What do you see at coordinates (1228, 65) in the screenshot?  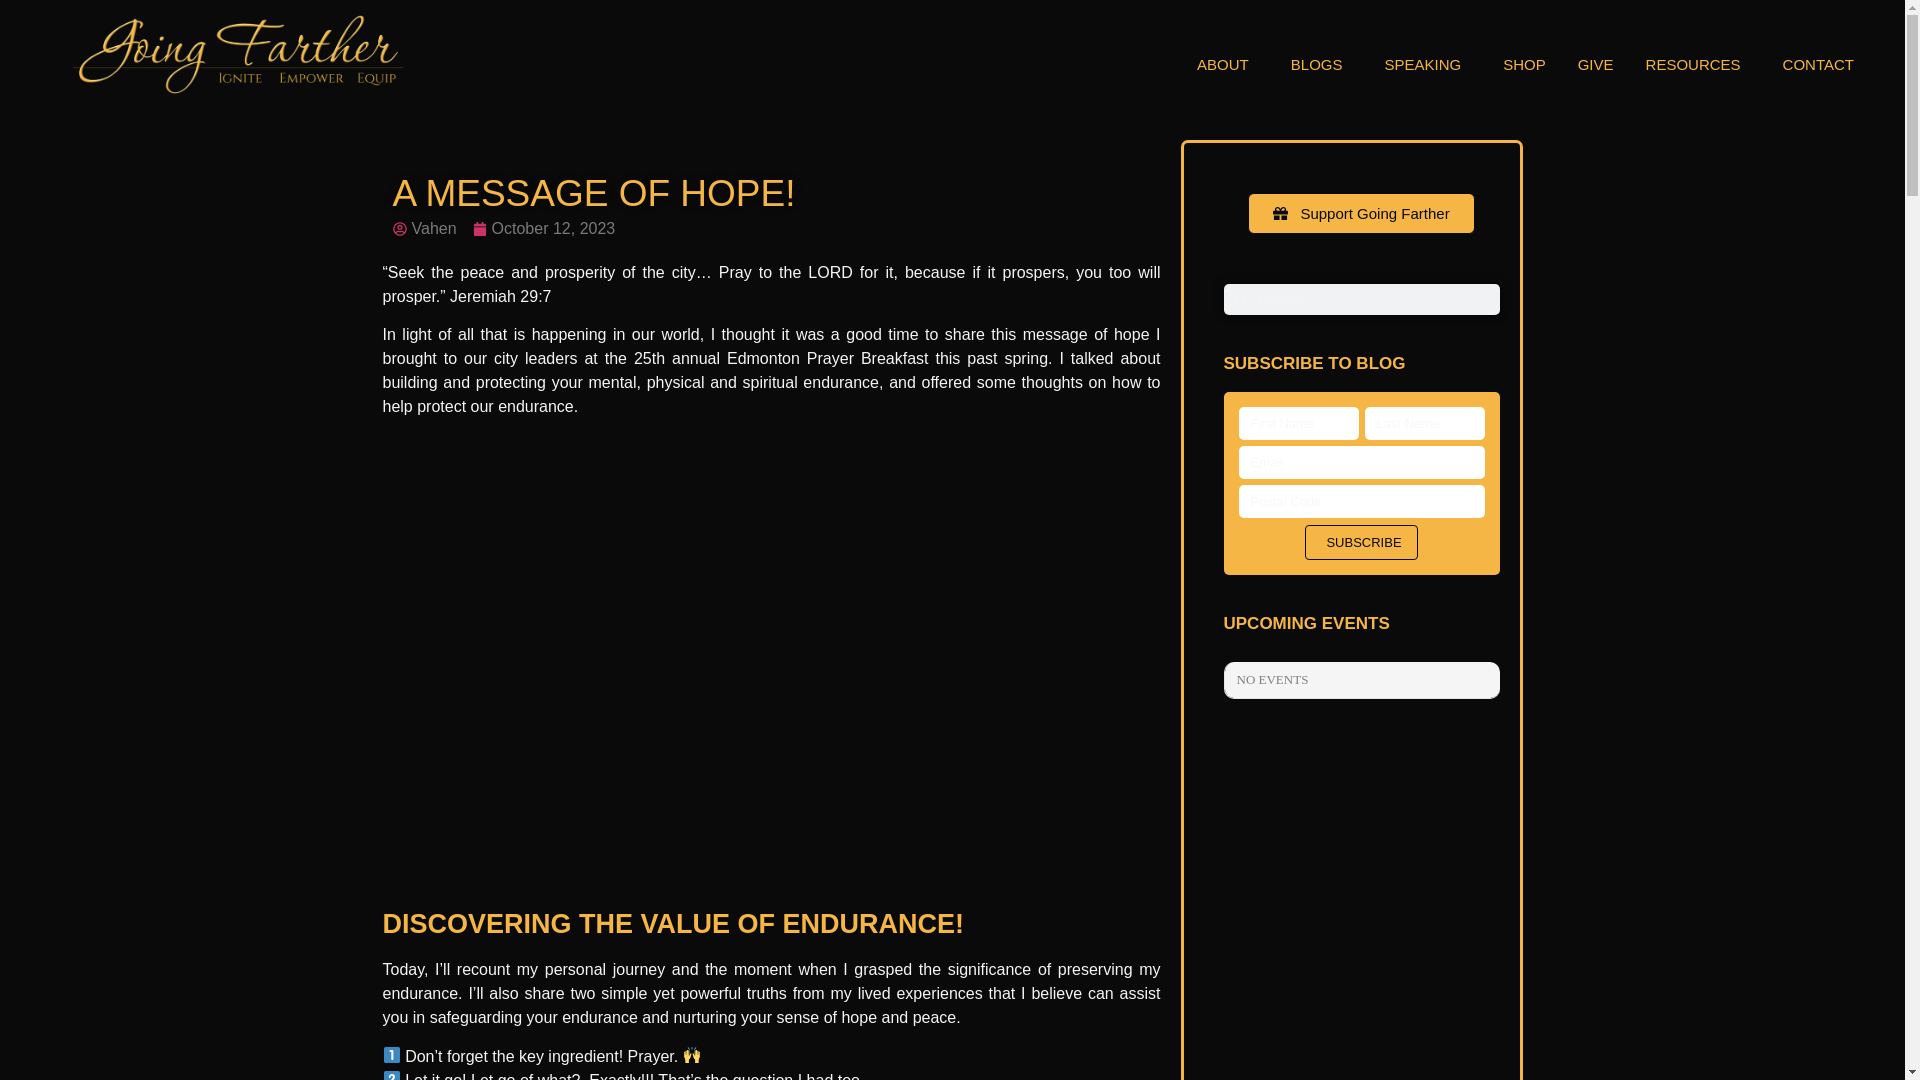 I see `ABOUT` at bounding box center [1228, 65].